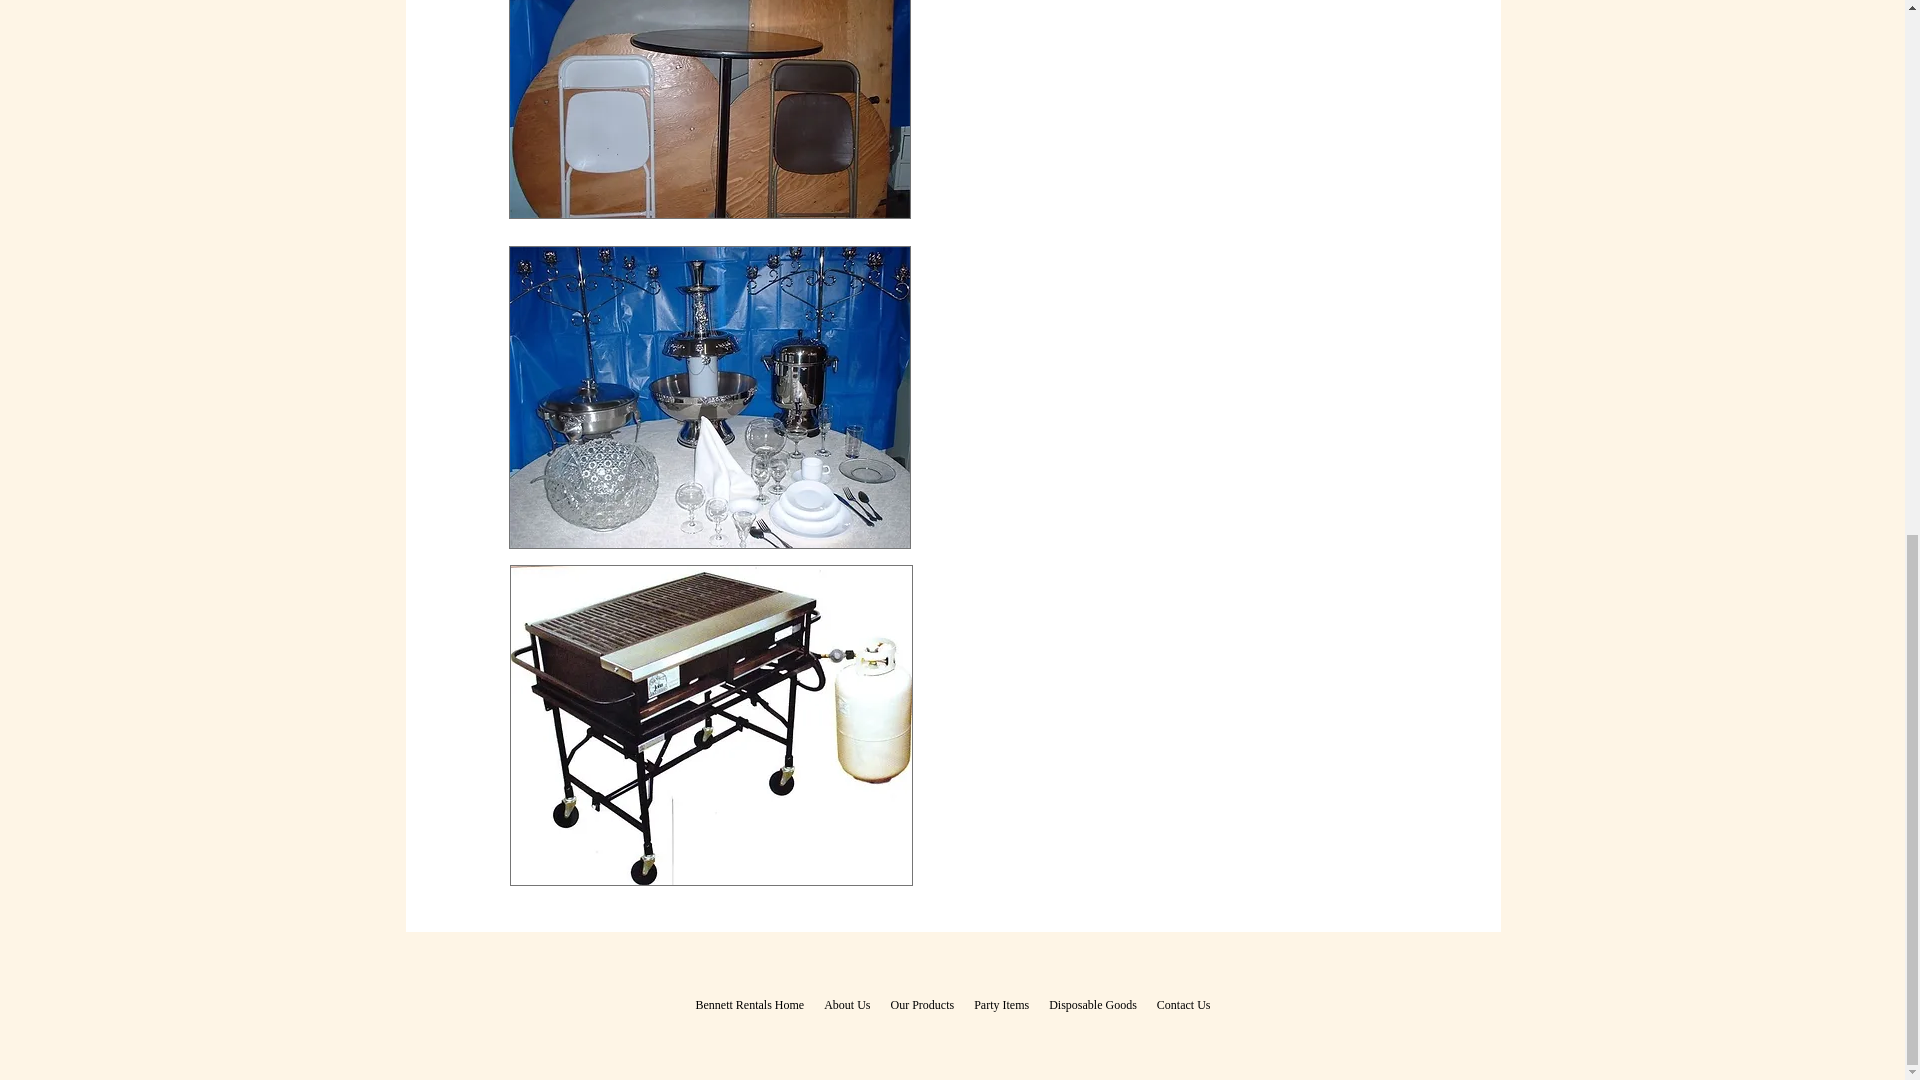 The height and width of the screenshot is (1080, 1920). I want to click on Disposable Goods, so click(1092, 1004).